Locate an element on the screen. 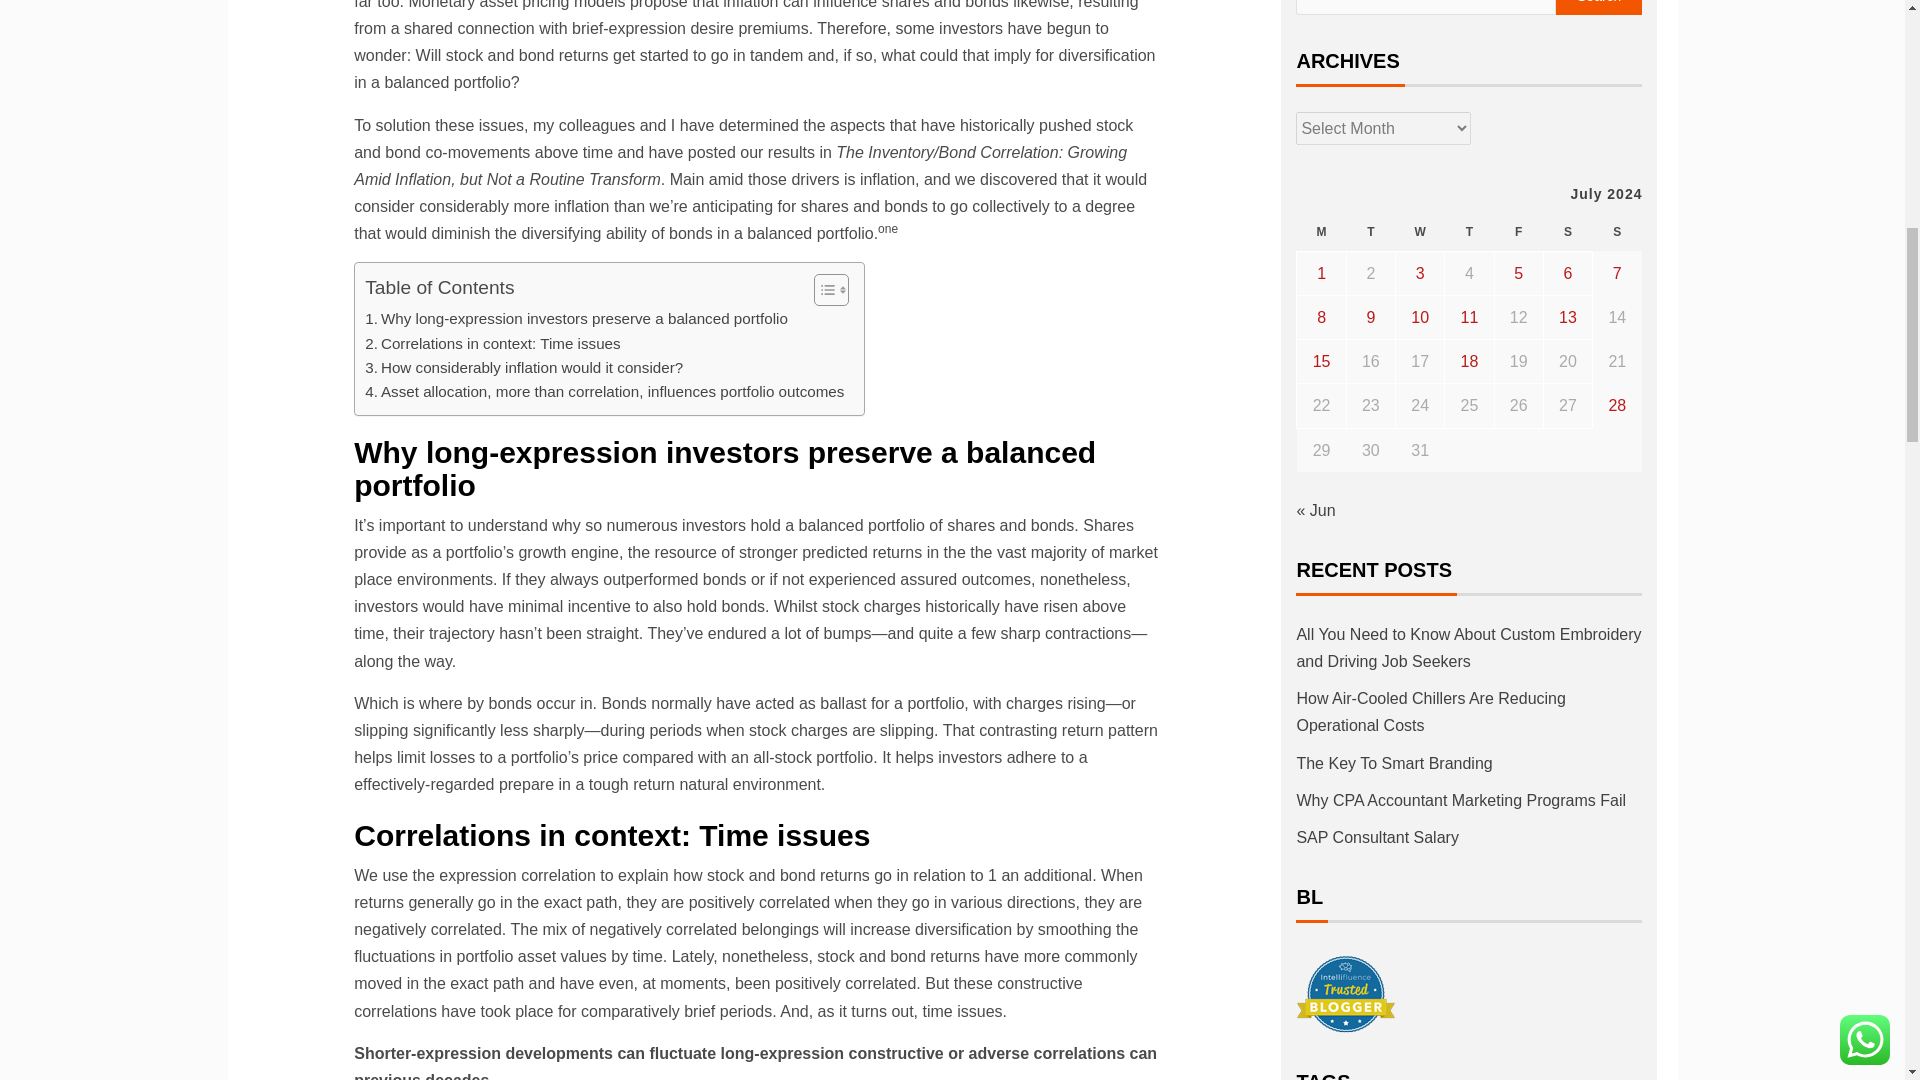 Image resolution: width=1920 pixels, height=1080 pixels. Search is located at coordinates (1599, 8).